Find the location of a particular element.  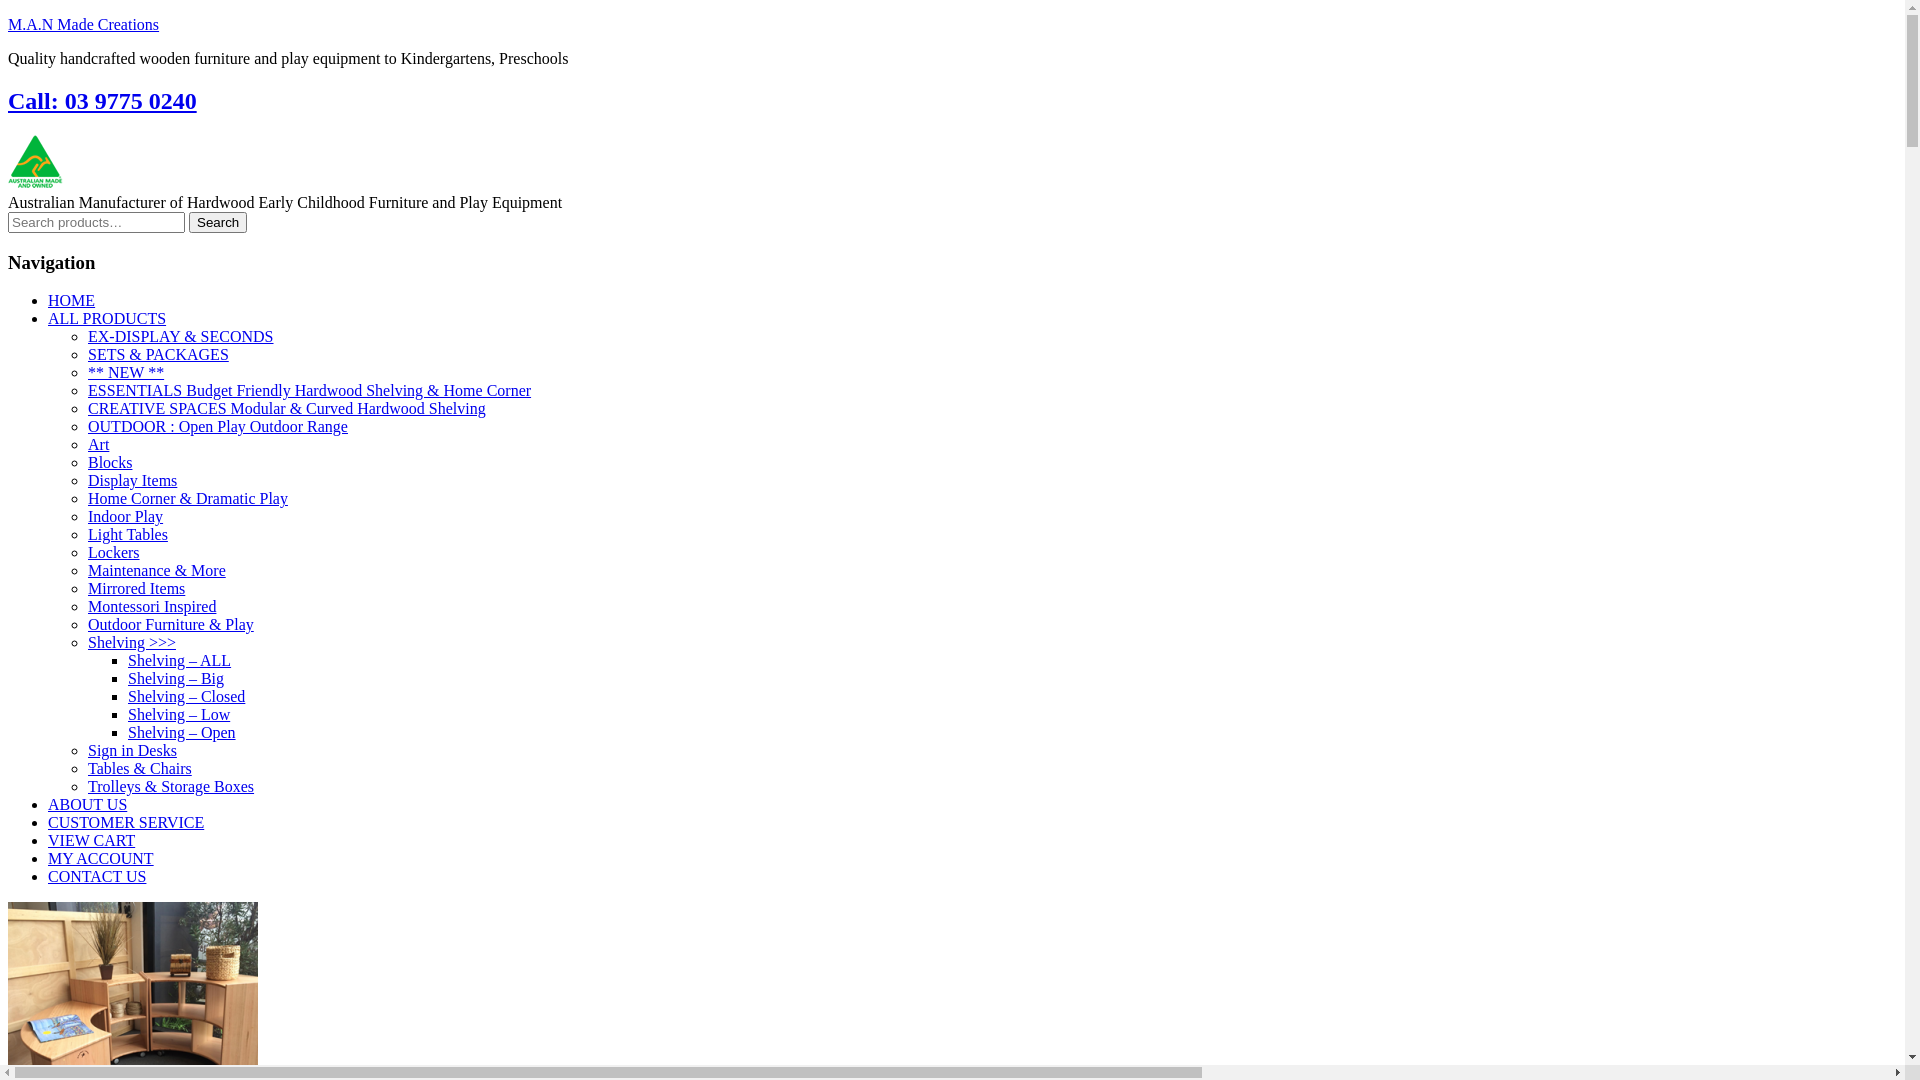

OUTDOOR : Open Play Outdoor Range is located at coordinates (218, 426).